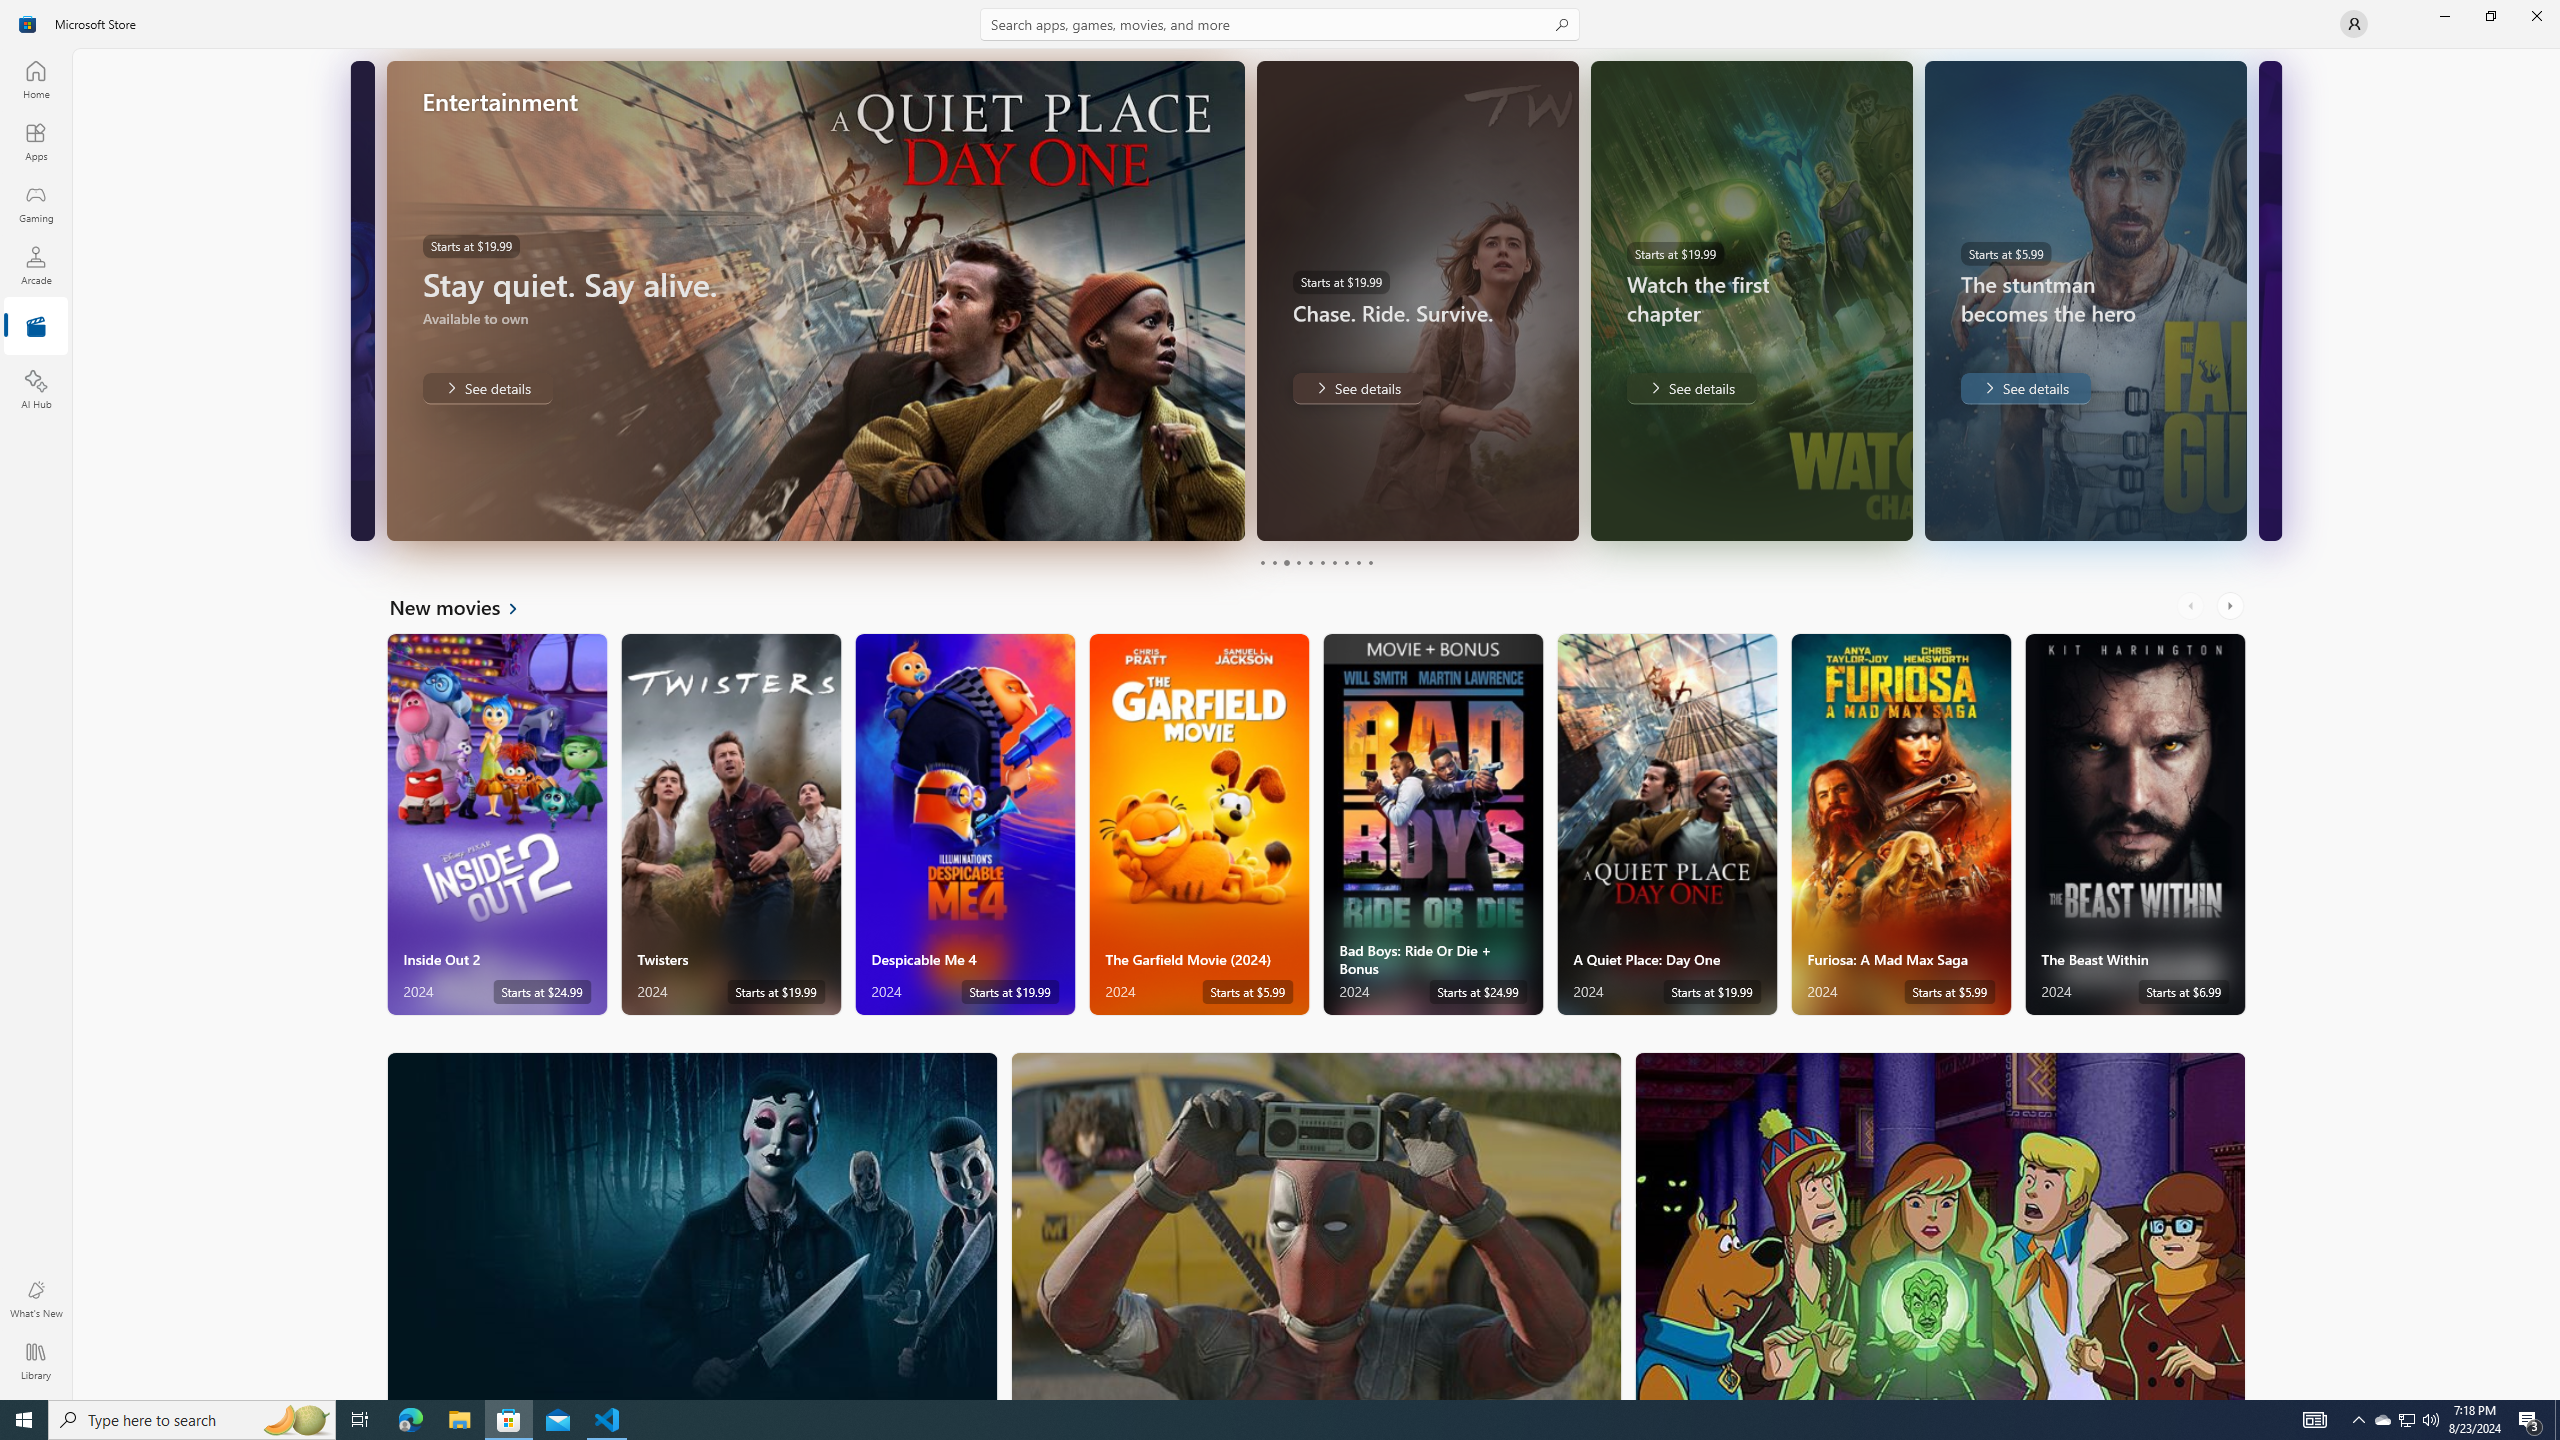  Describe the element at coordinates (1316, 562) in the screenshot. I see `Pager` at that location.